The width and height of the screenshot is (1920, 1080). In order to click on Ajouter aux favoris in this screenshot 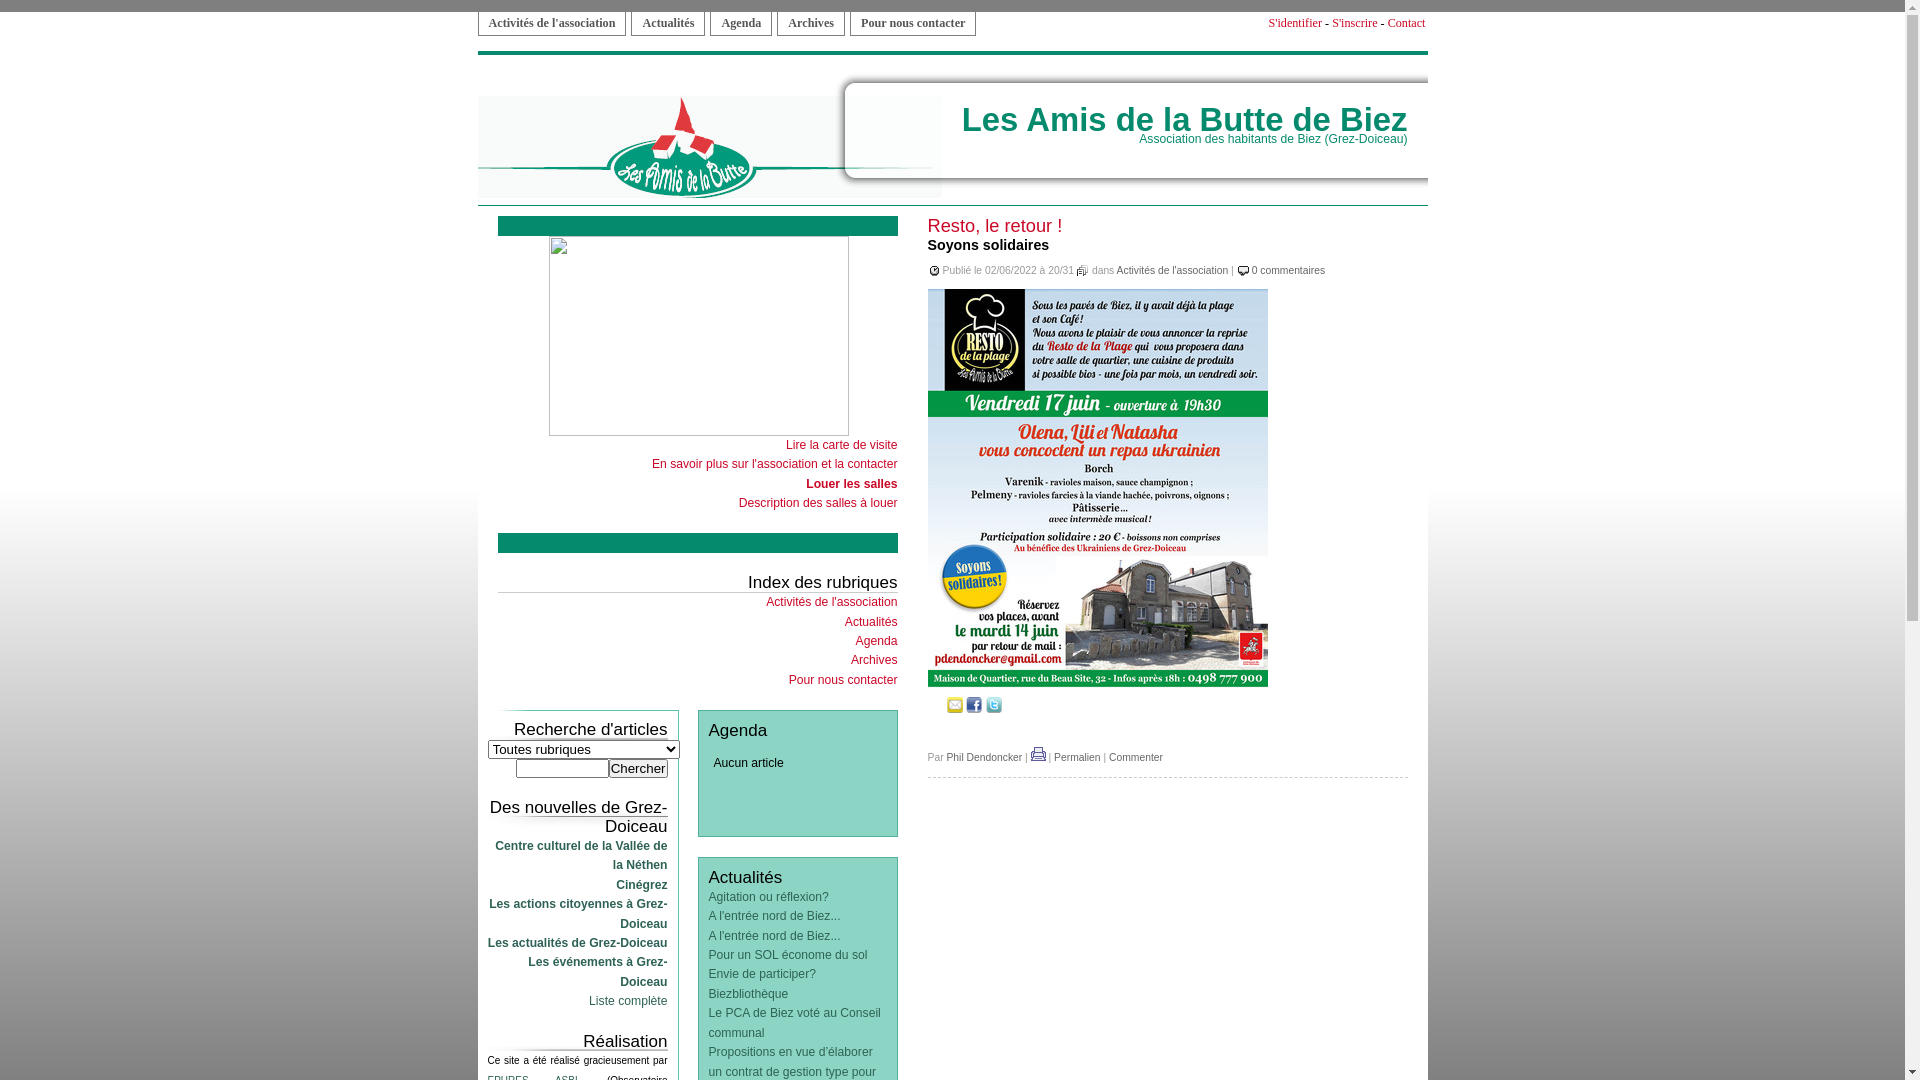, I will do `click(936, 709)`.